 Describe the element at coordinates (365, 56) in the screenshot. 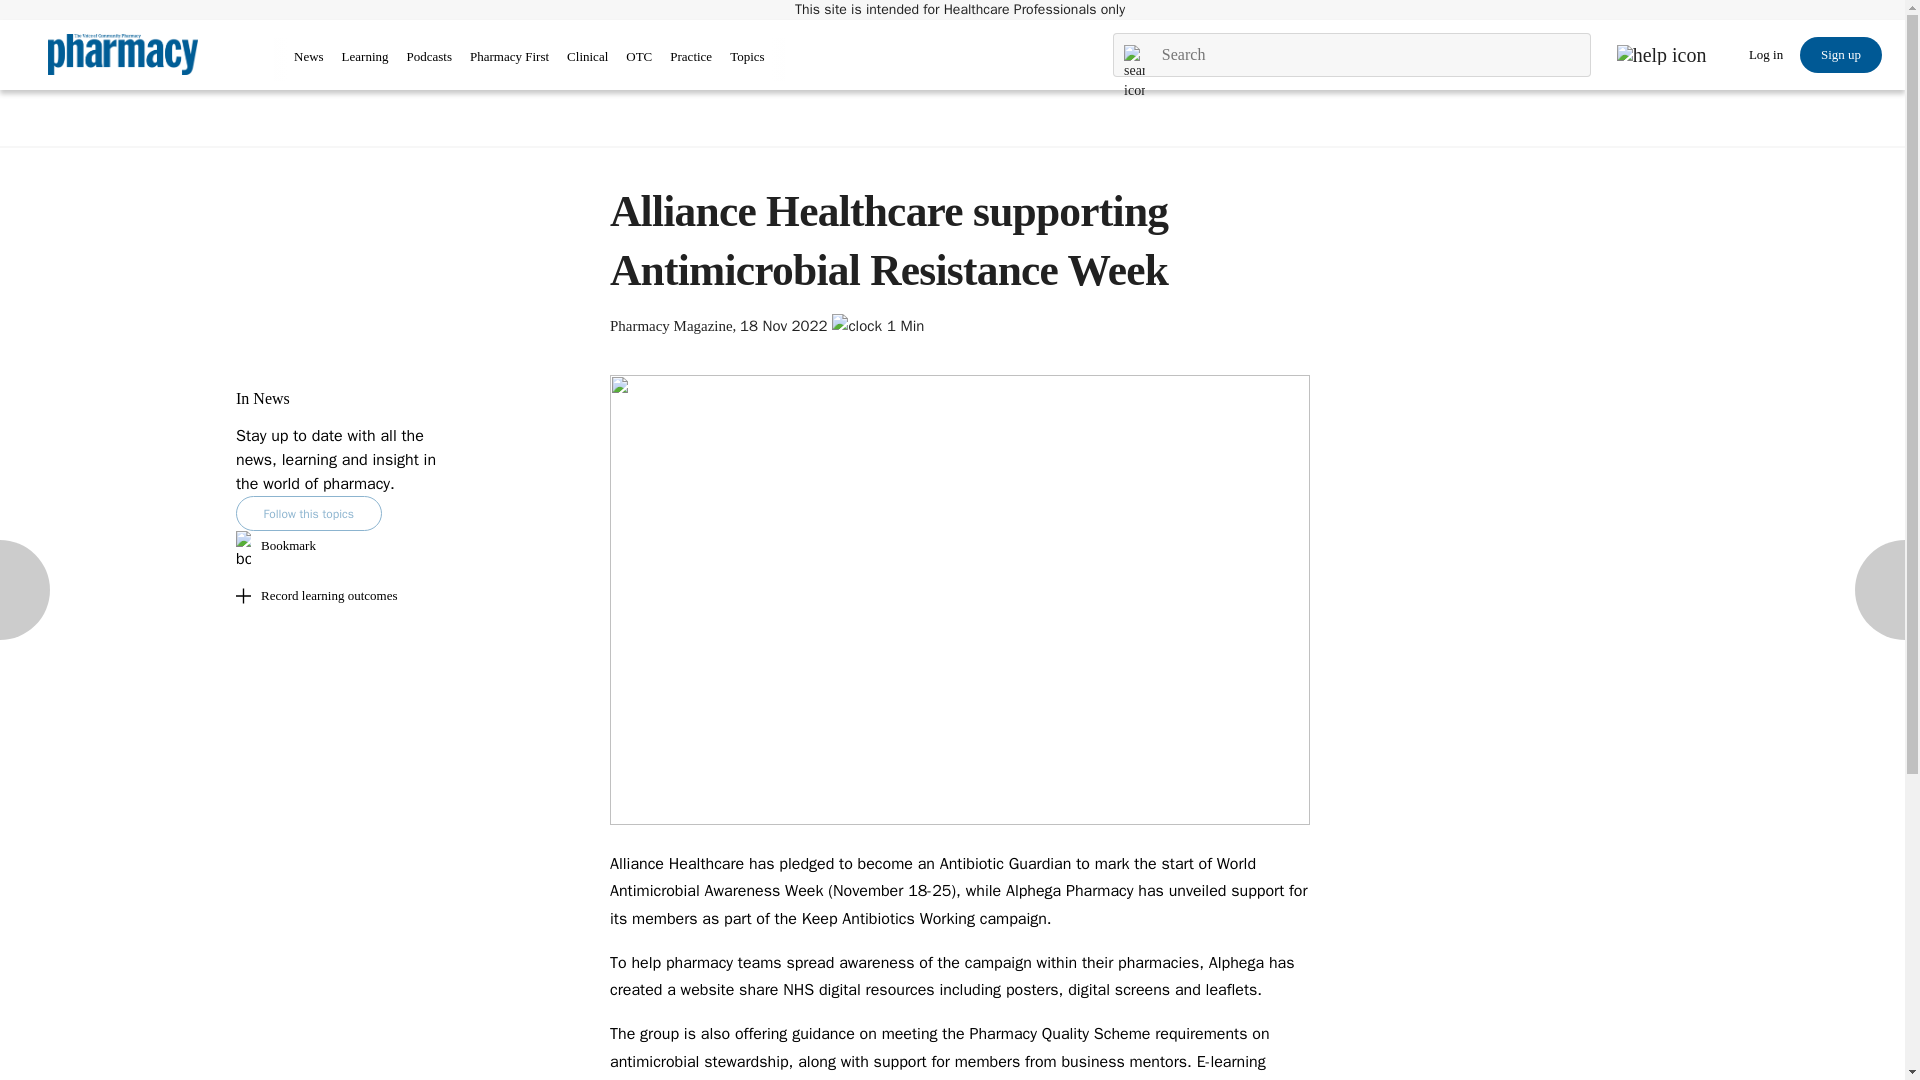

I see `Learning` at that location.